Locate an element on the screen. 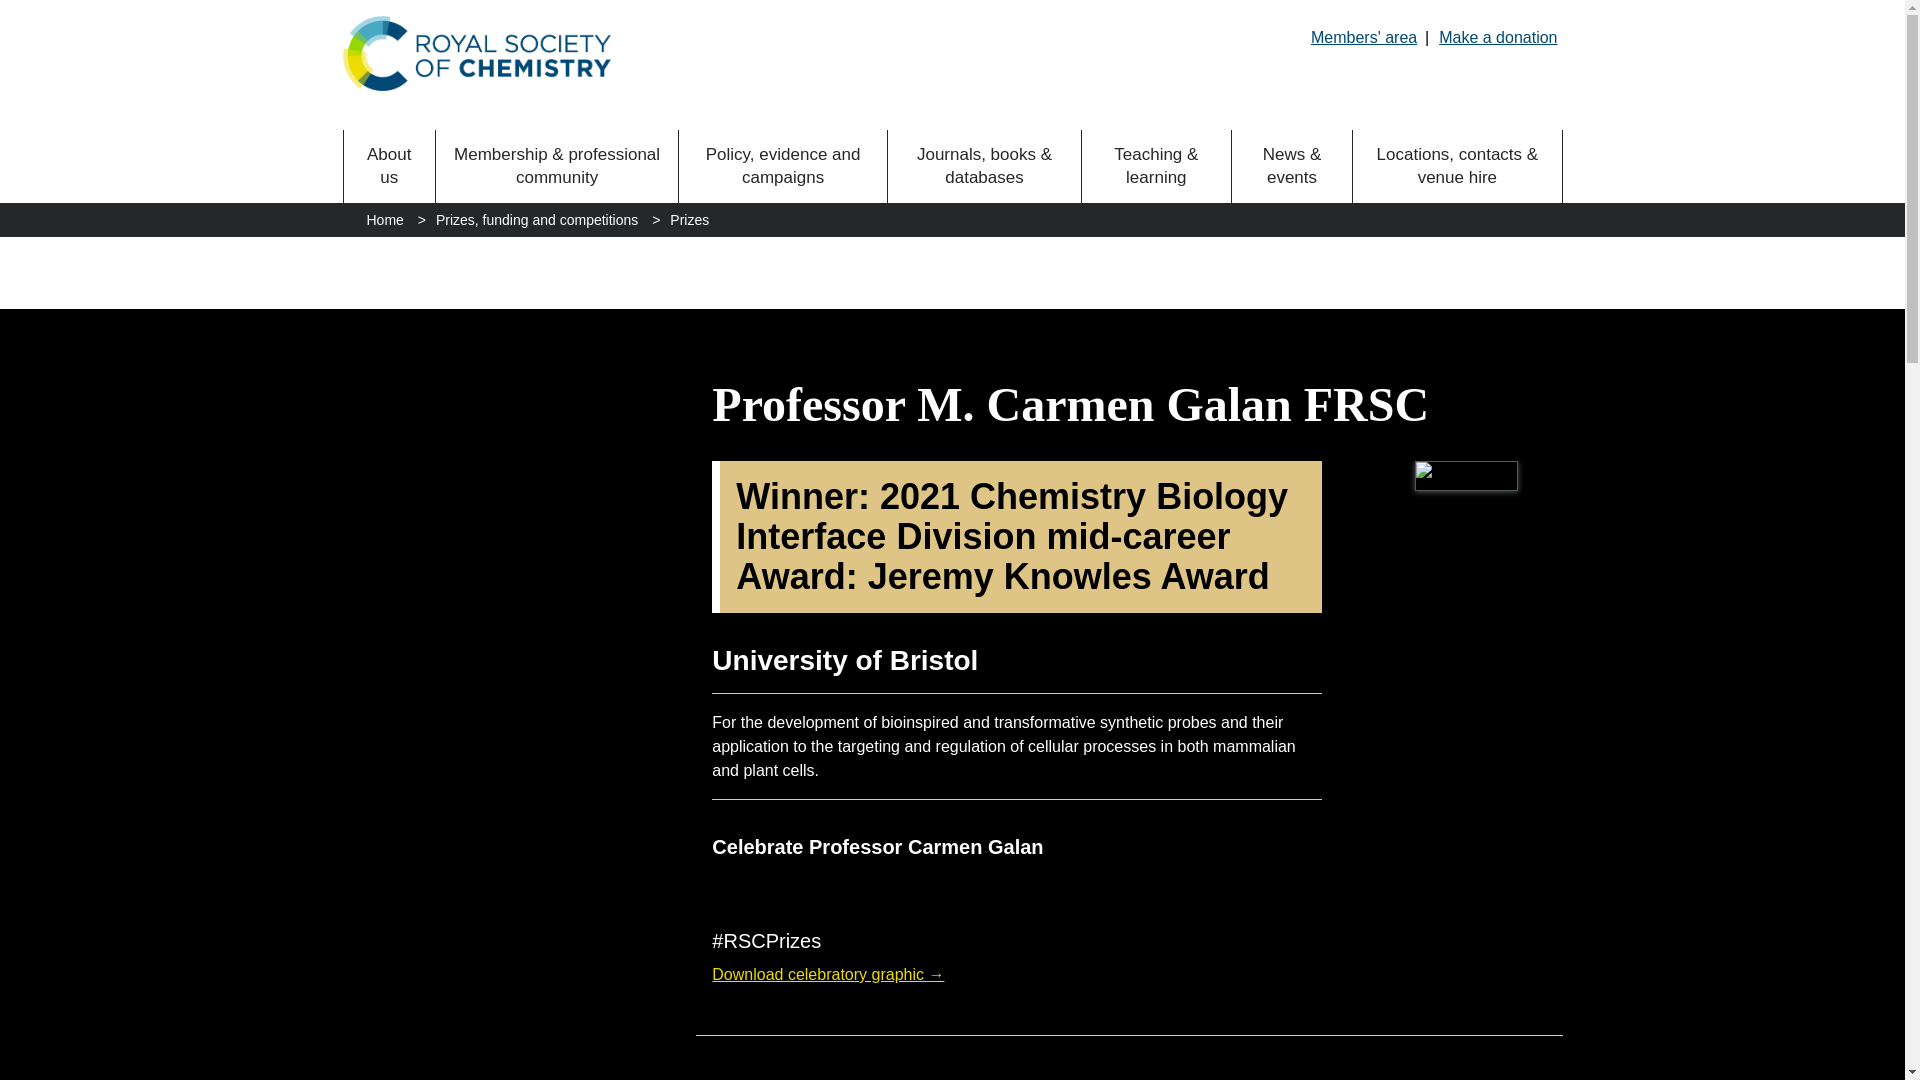 The height and width of the screenshot is (1080, 1920). Home is located at coordinates (384, 220).